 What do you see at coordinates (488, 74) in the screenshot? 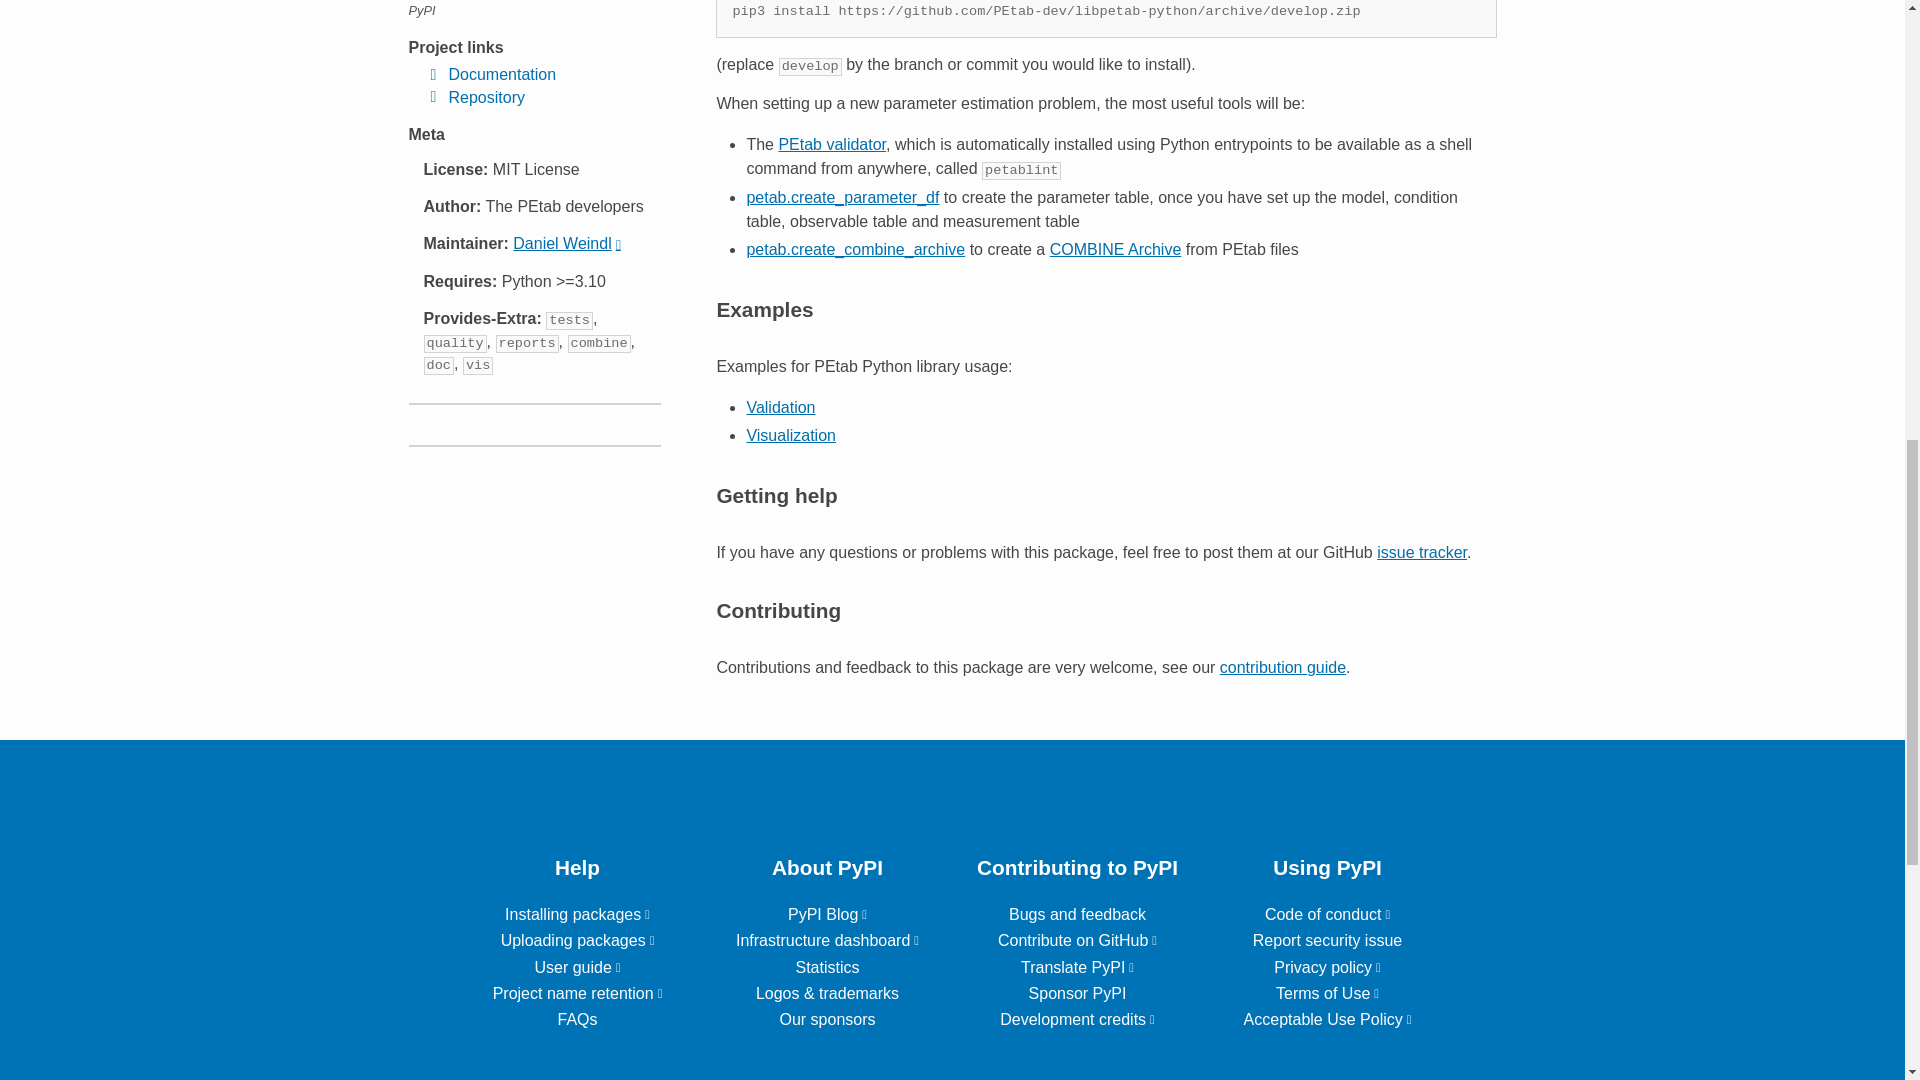
I see `Documentation` at bounding box center [488, 74].